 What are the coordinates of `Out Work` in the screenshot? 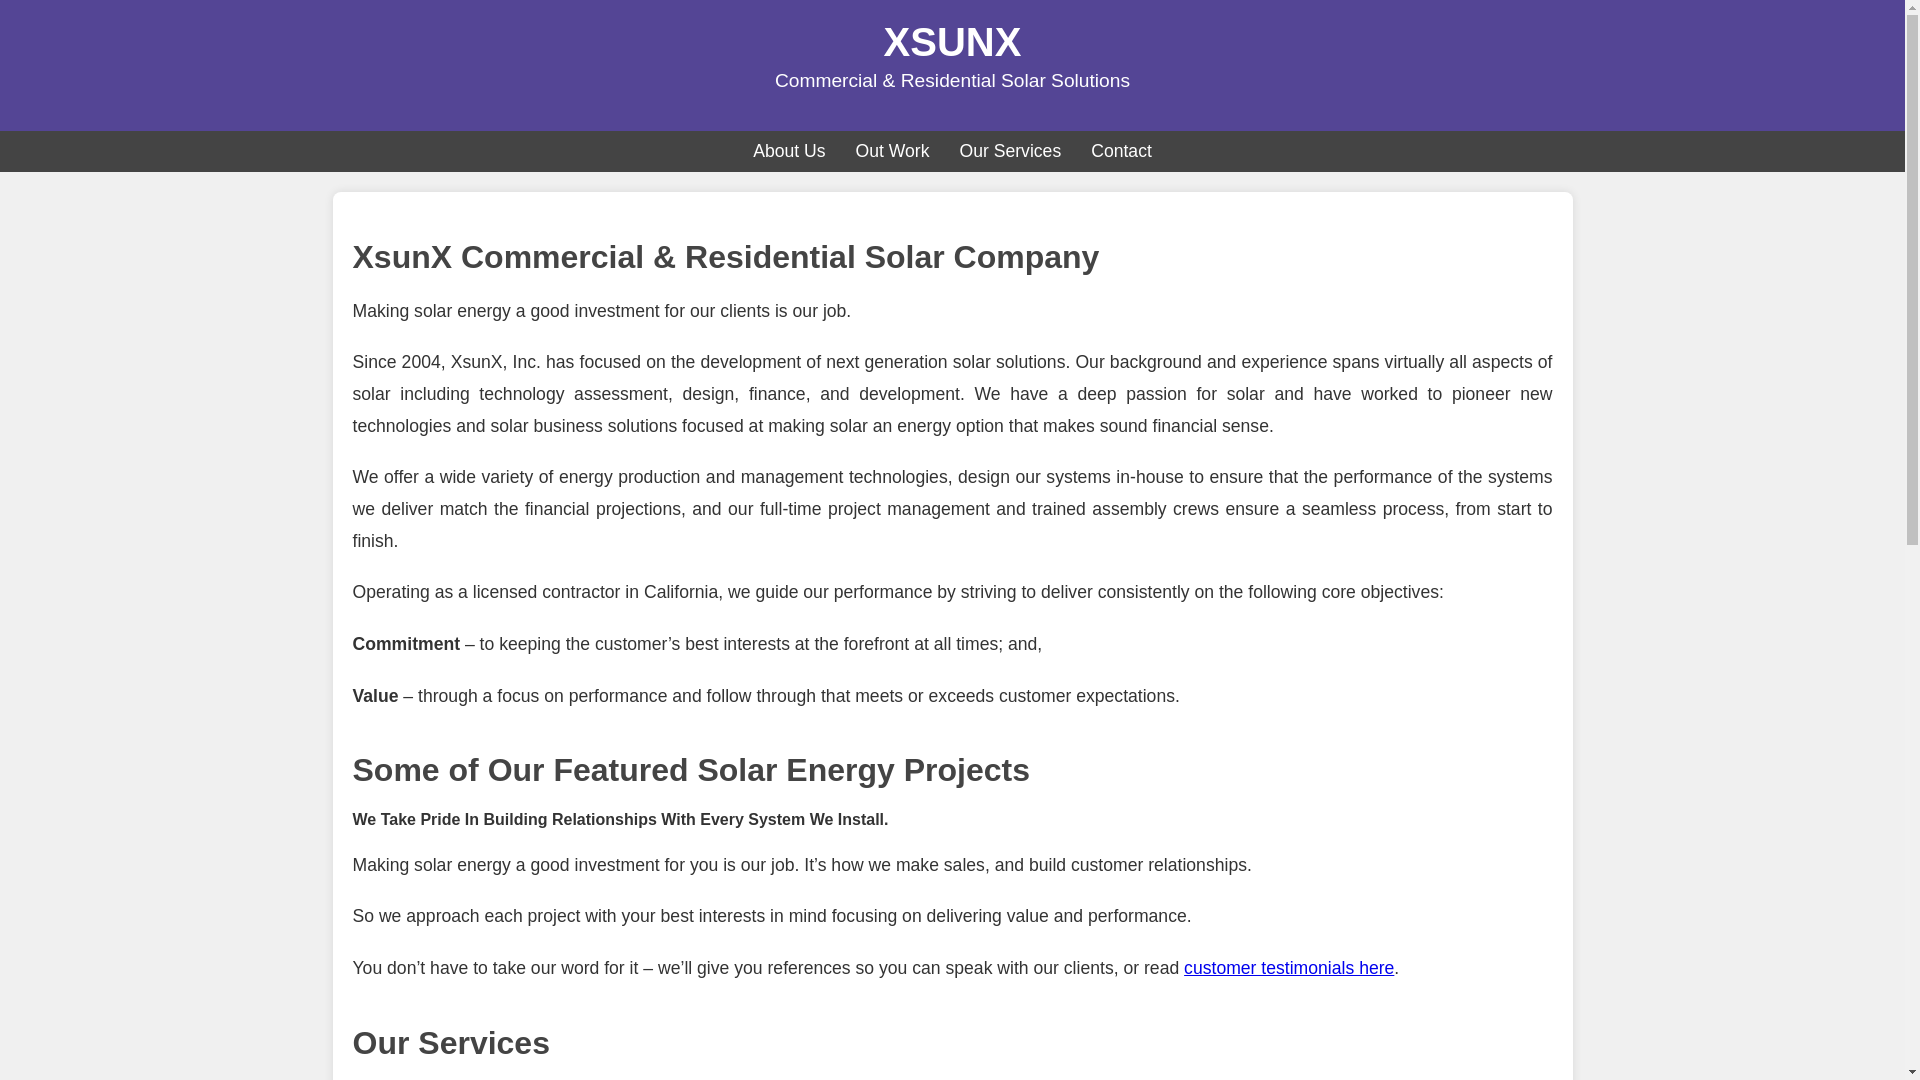 It's located at (892, 152).